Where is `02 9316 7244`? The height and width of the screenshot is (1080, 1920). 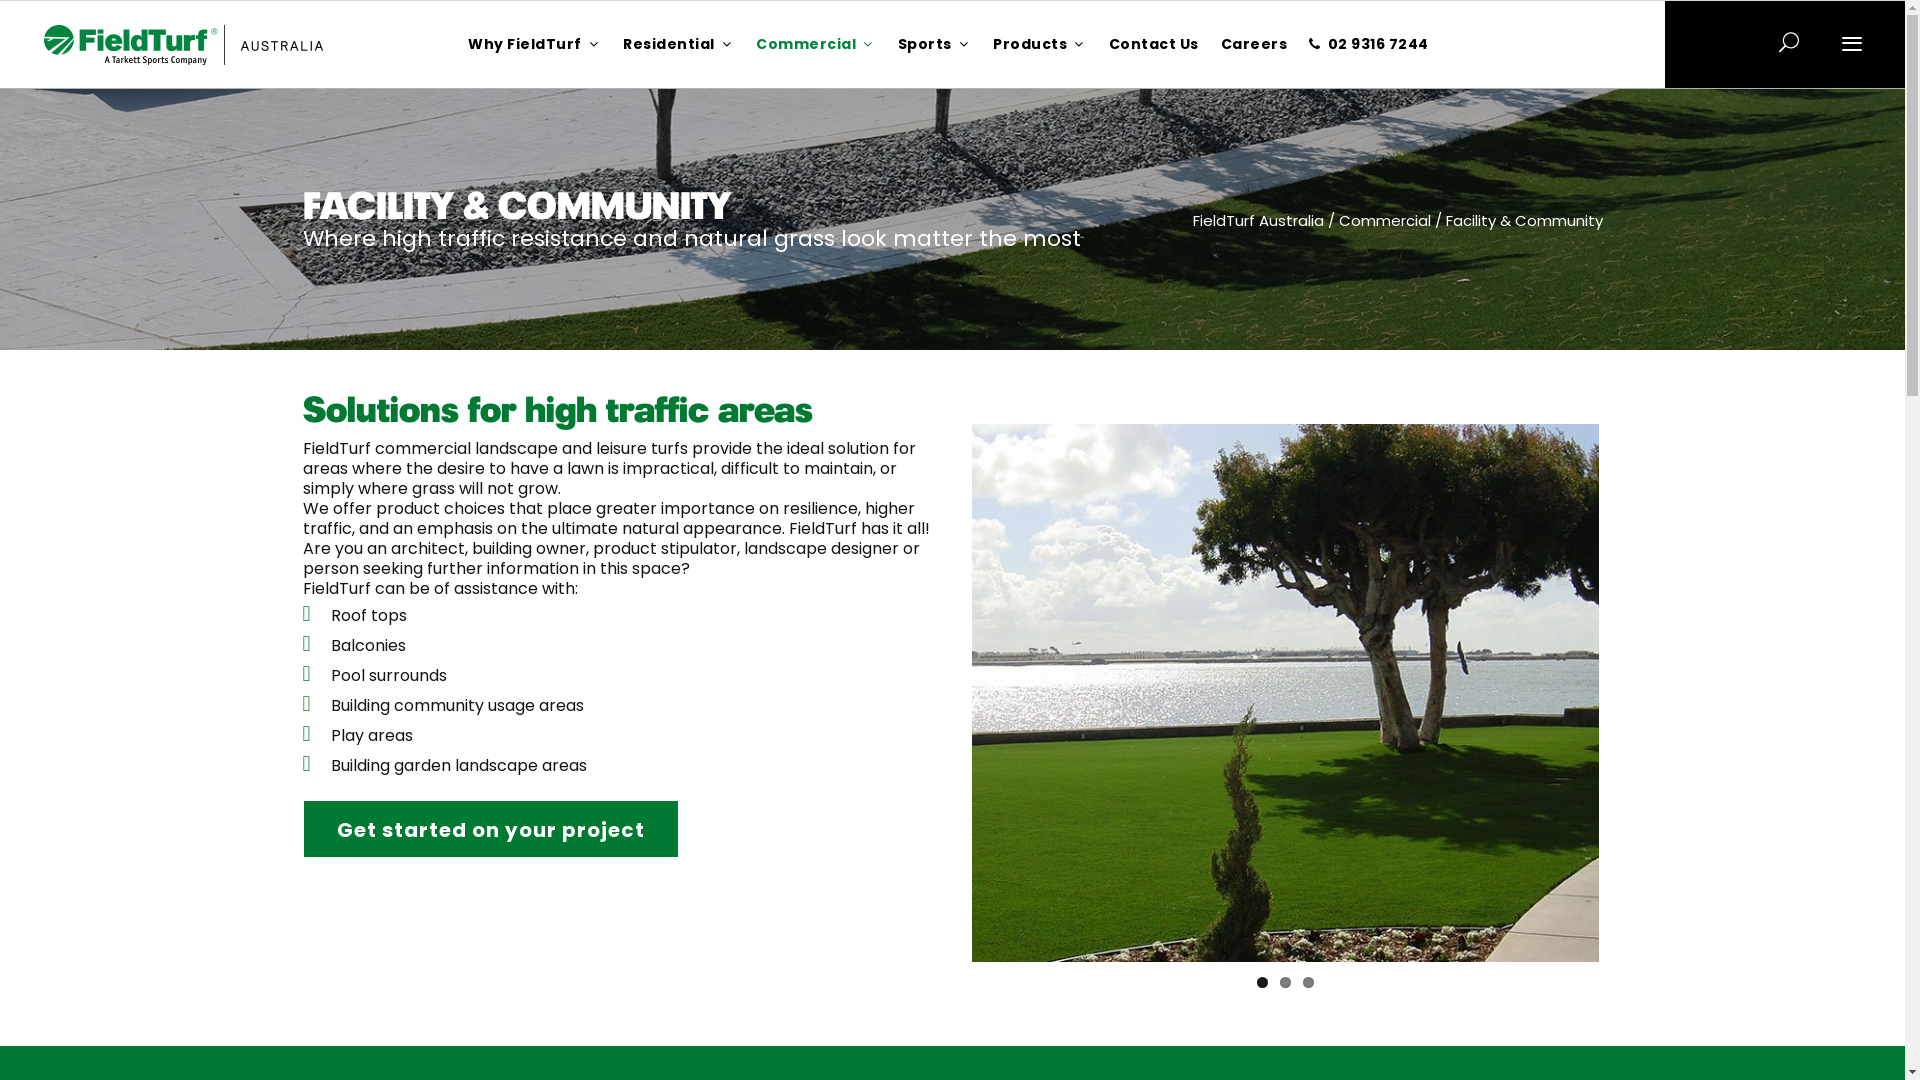
02 9316 7244 is located at coordinates (1375, 44).